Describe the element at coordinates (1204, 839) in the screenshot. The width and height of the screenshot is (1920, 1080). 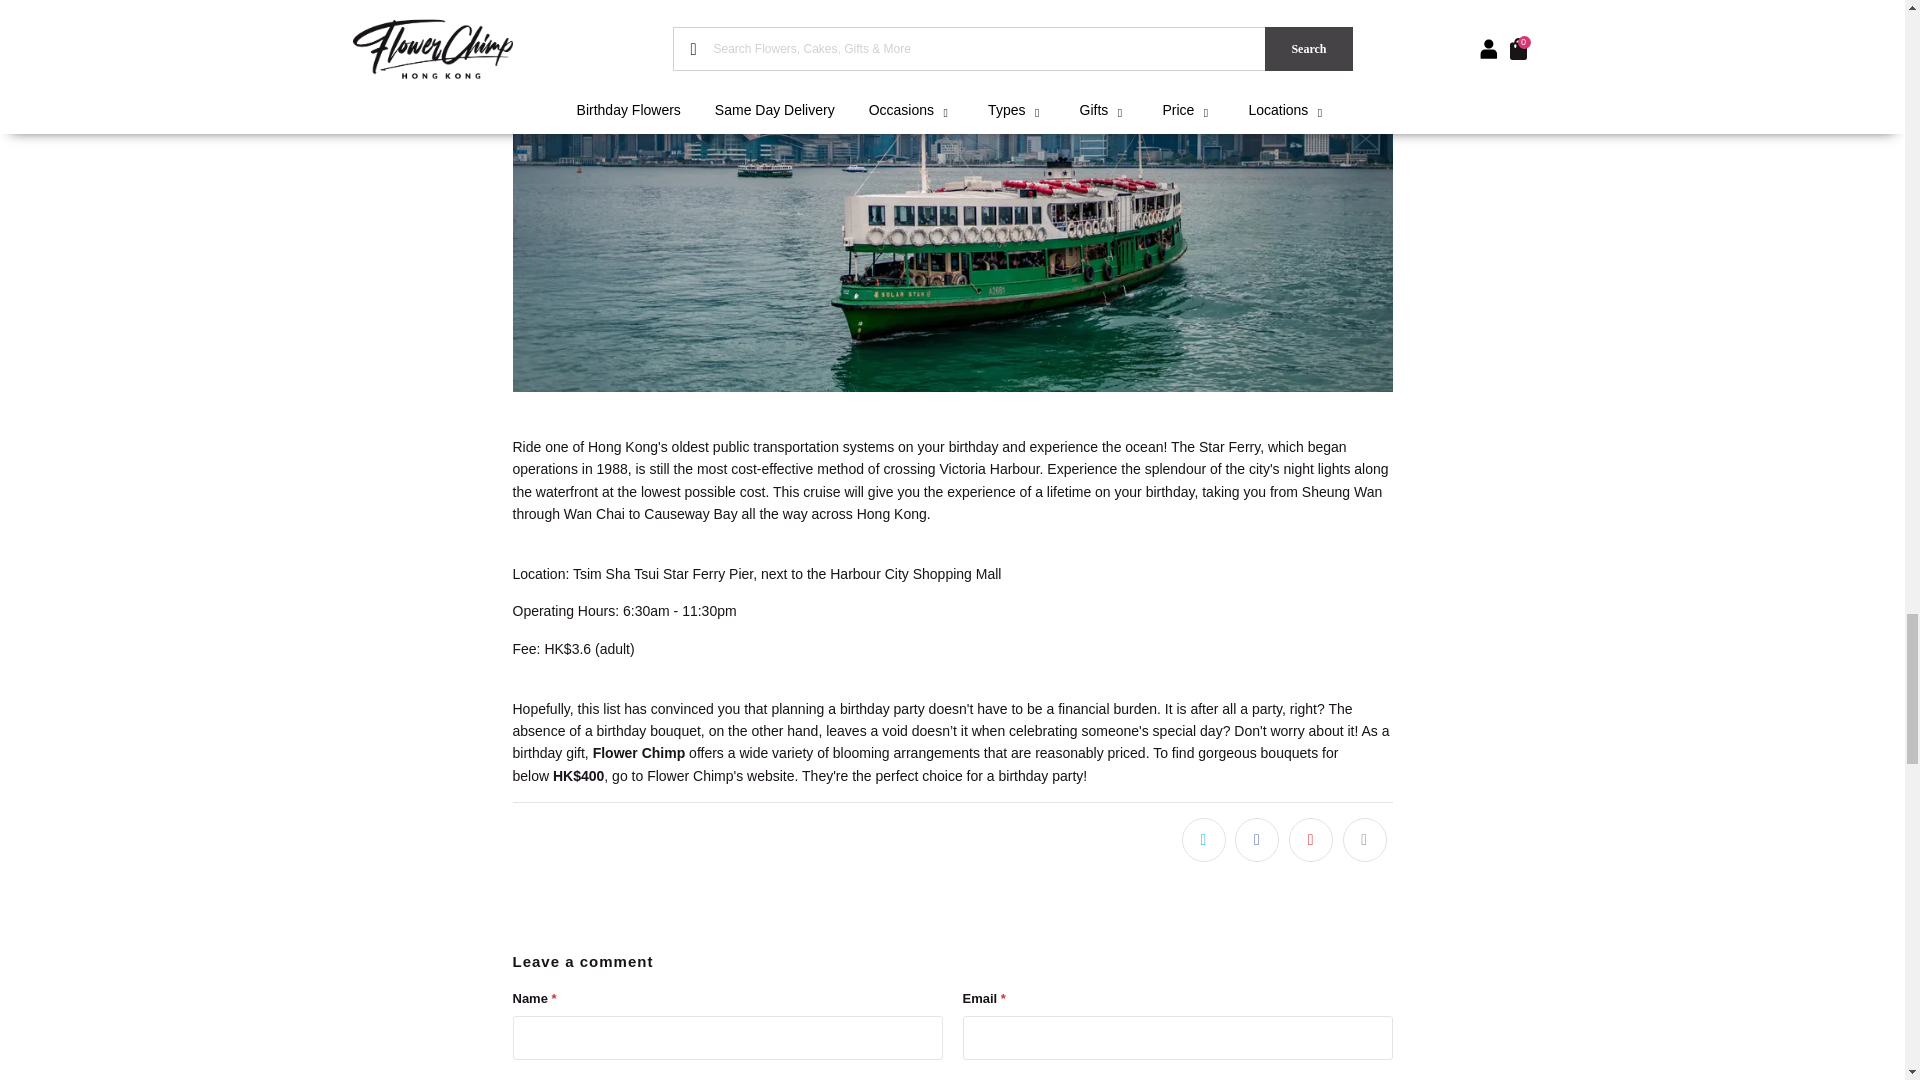
I see `Share this on Twitter` at that location.